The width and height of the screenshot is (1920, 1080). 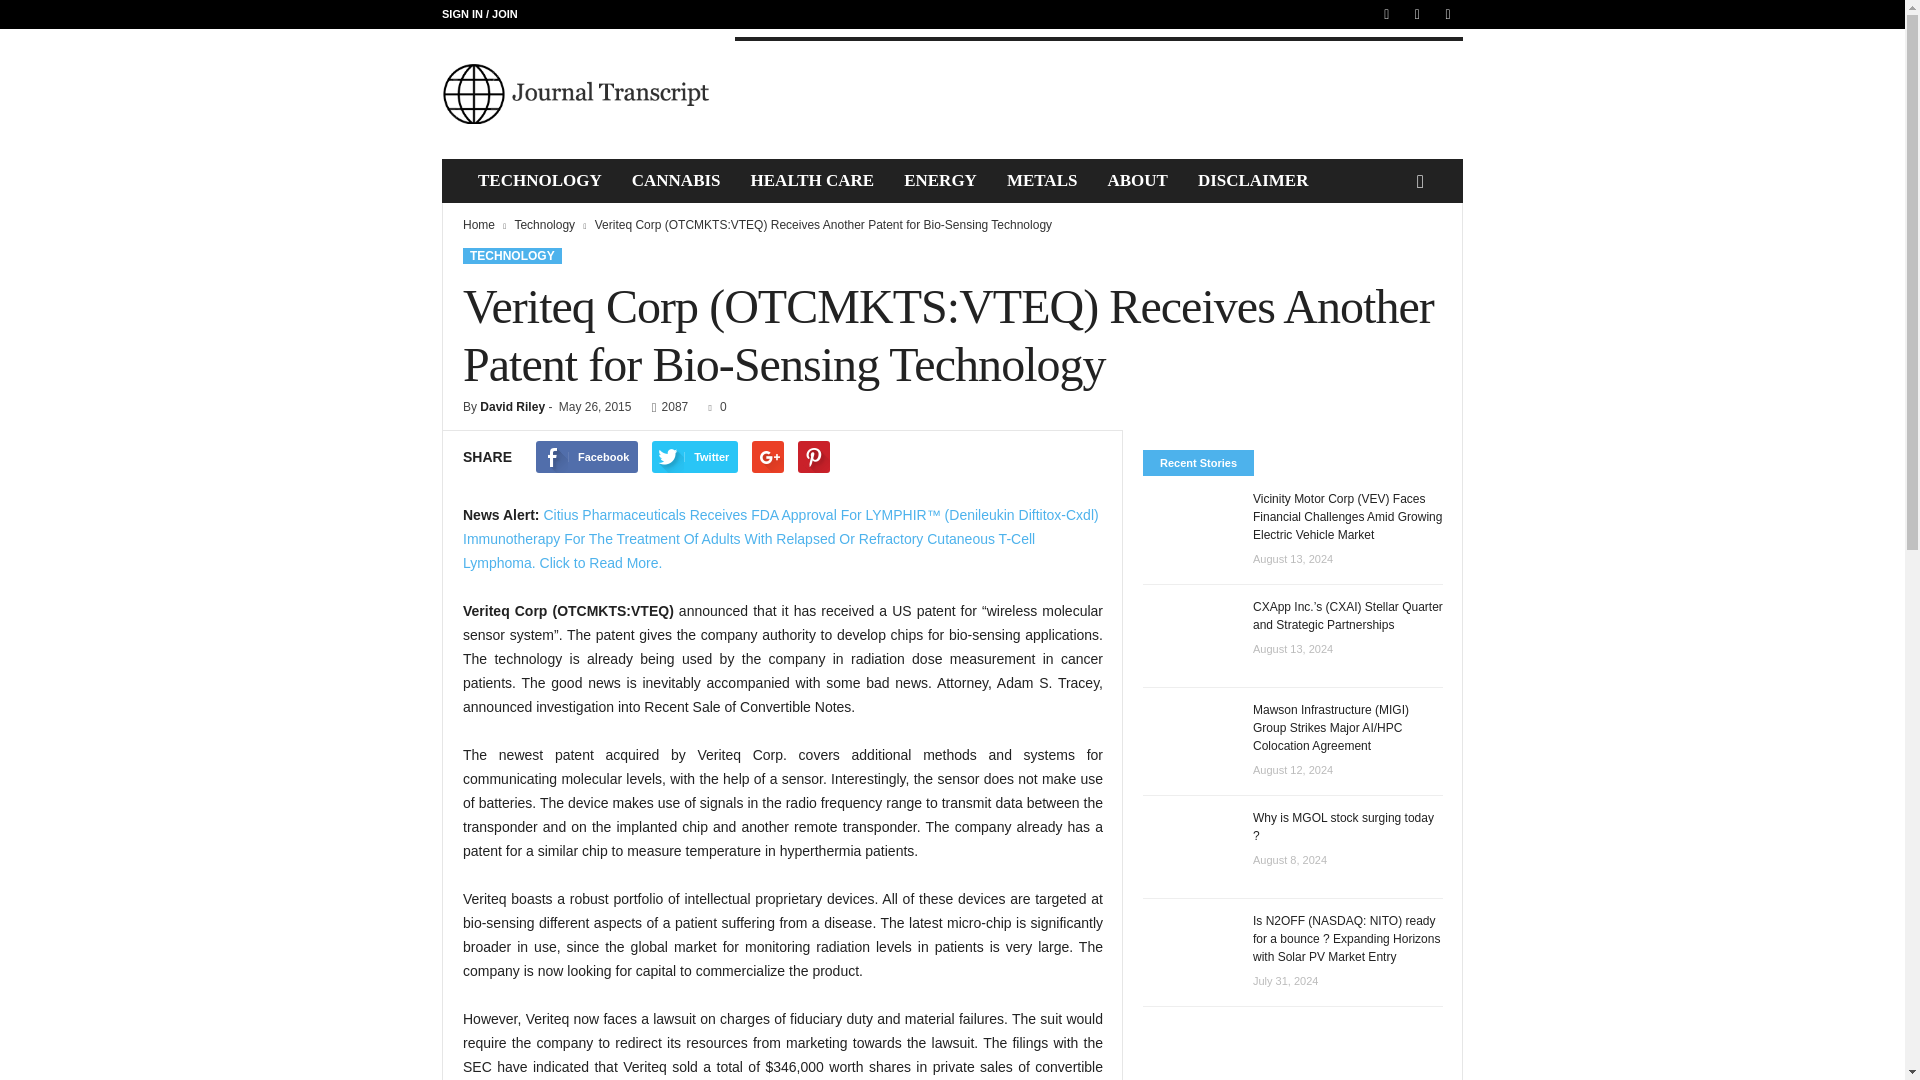 I want to click on CANNABIS, so click(x=676, y=180).